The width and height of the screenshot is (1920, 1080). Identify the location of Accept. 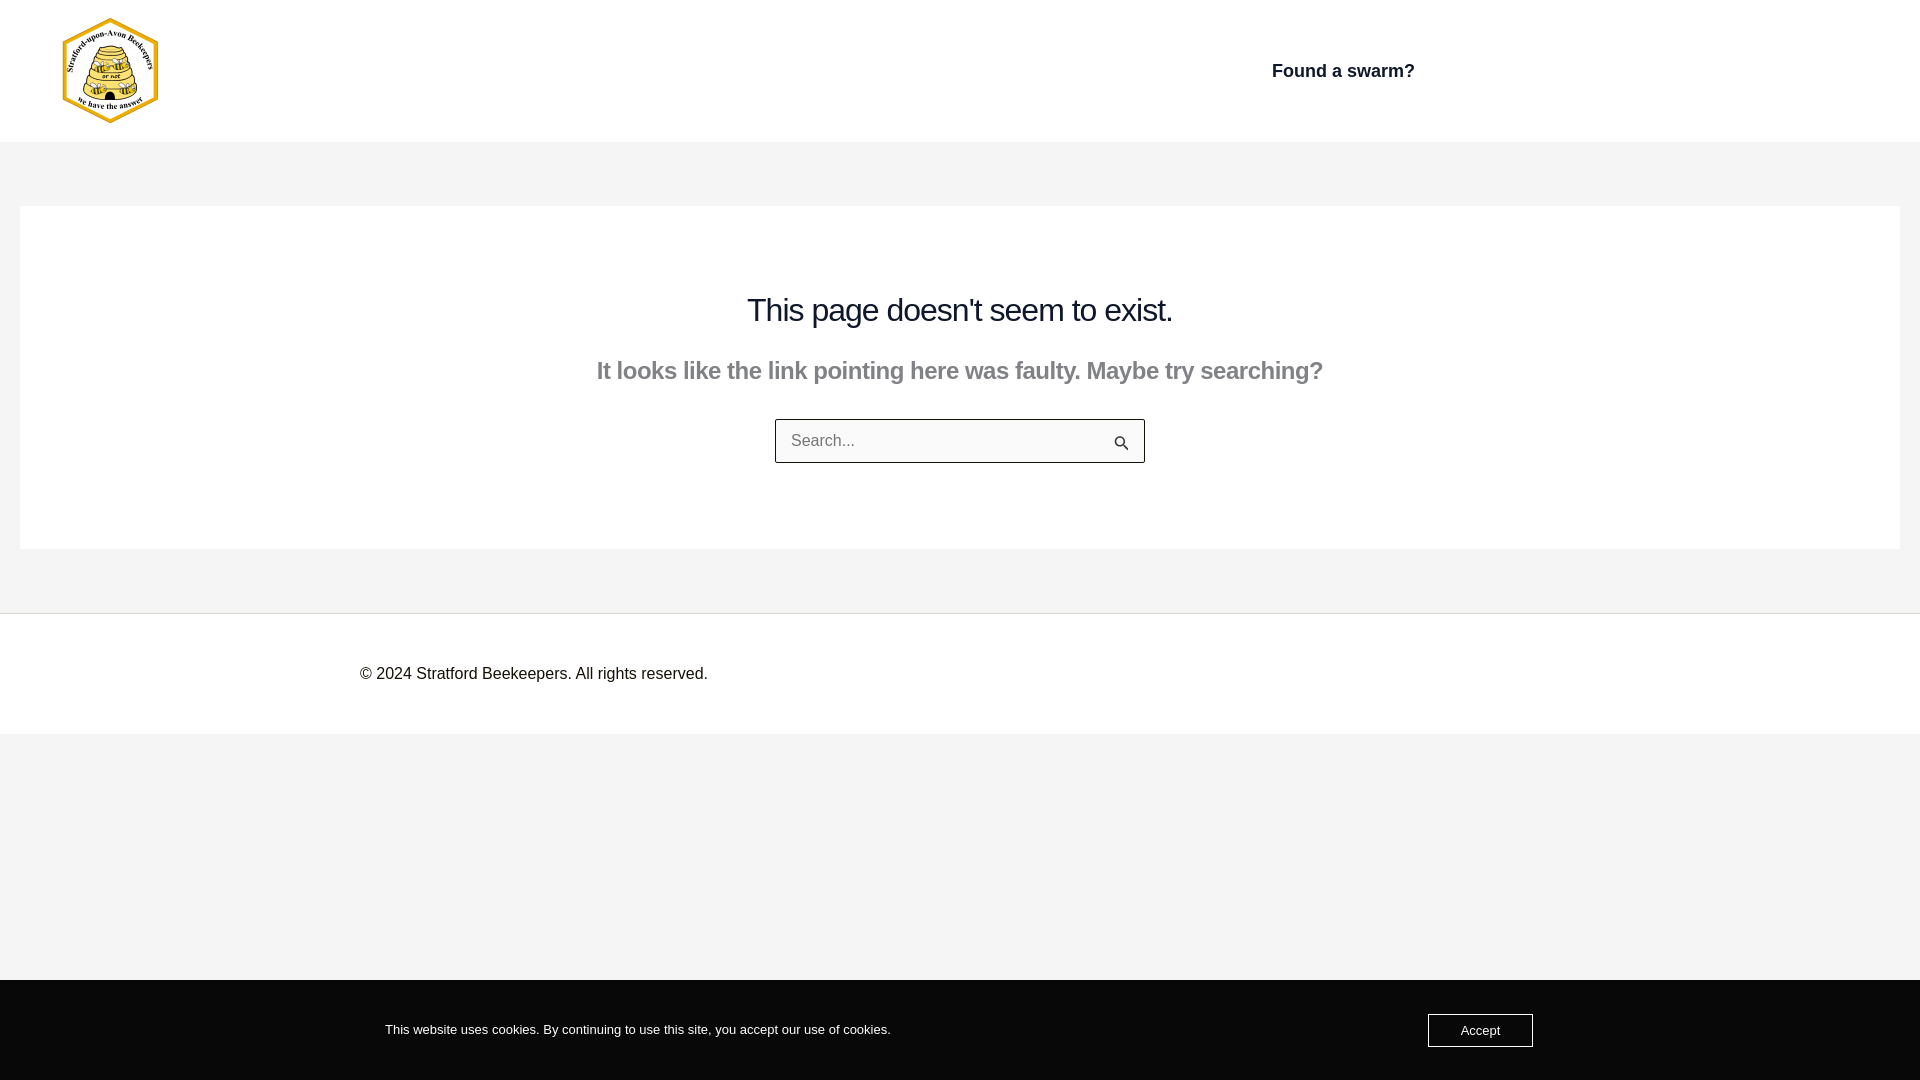
(1481, 1030).